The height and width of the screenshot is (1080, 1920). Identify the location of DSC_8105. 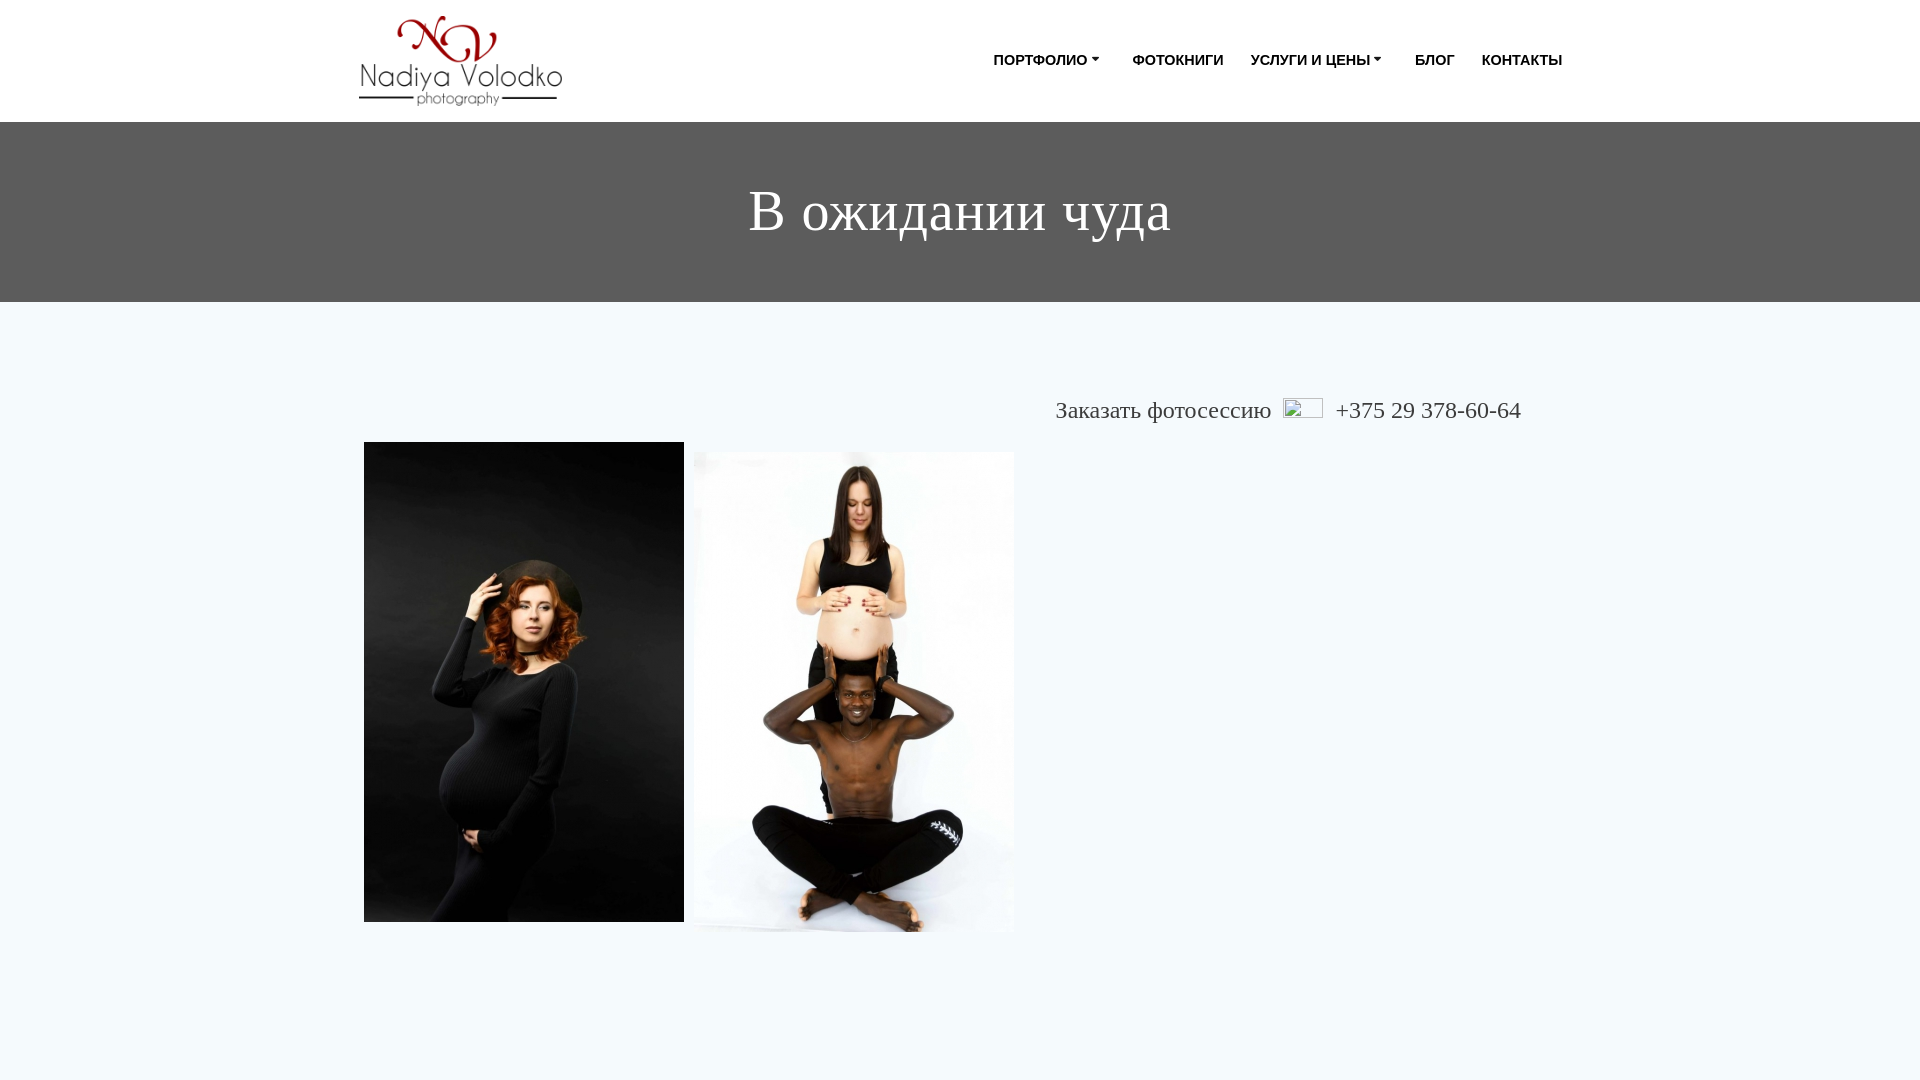
(1024, 958).